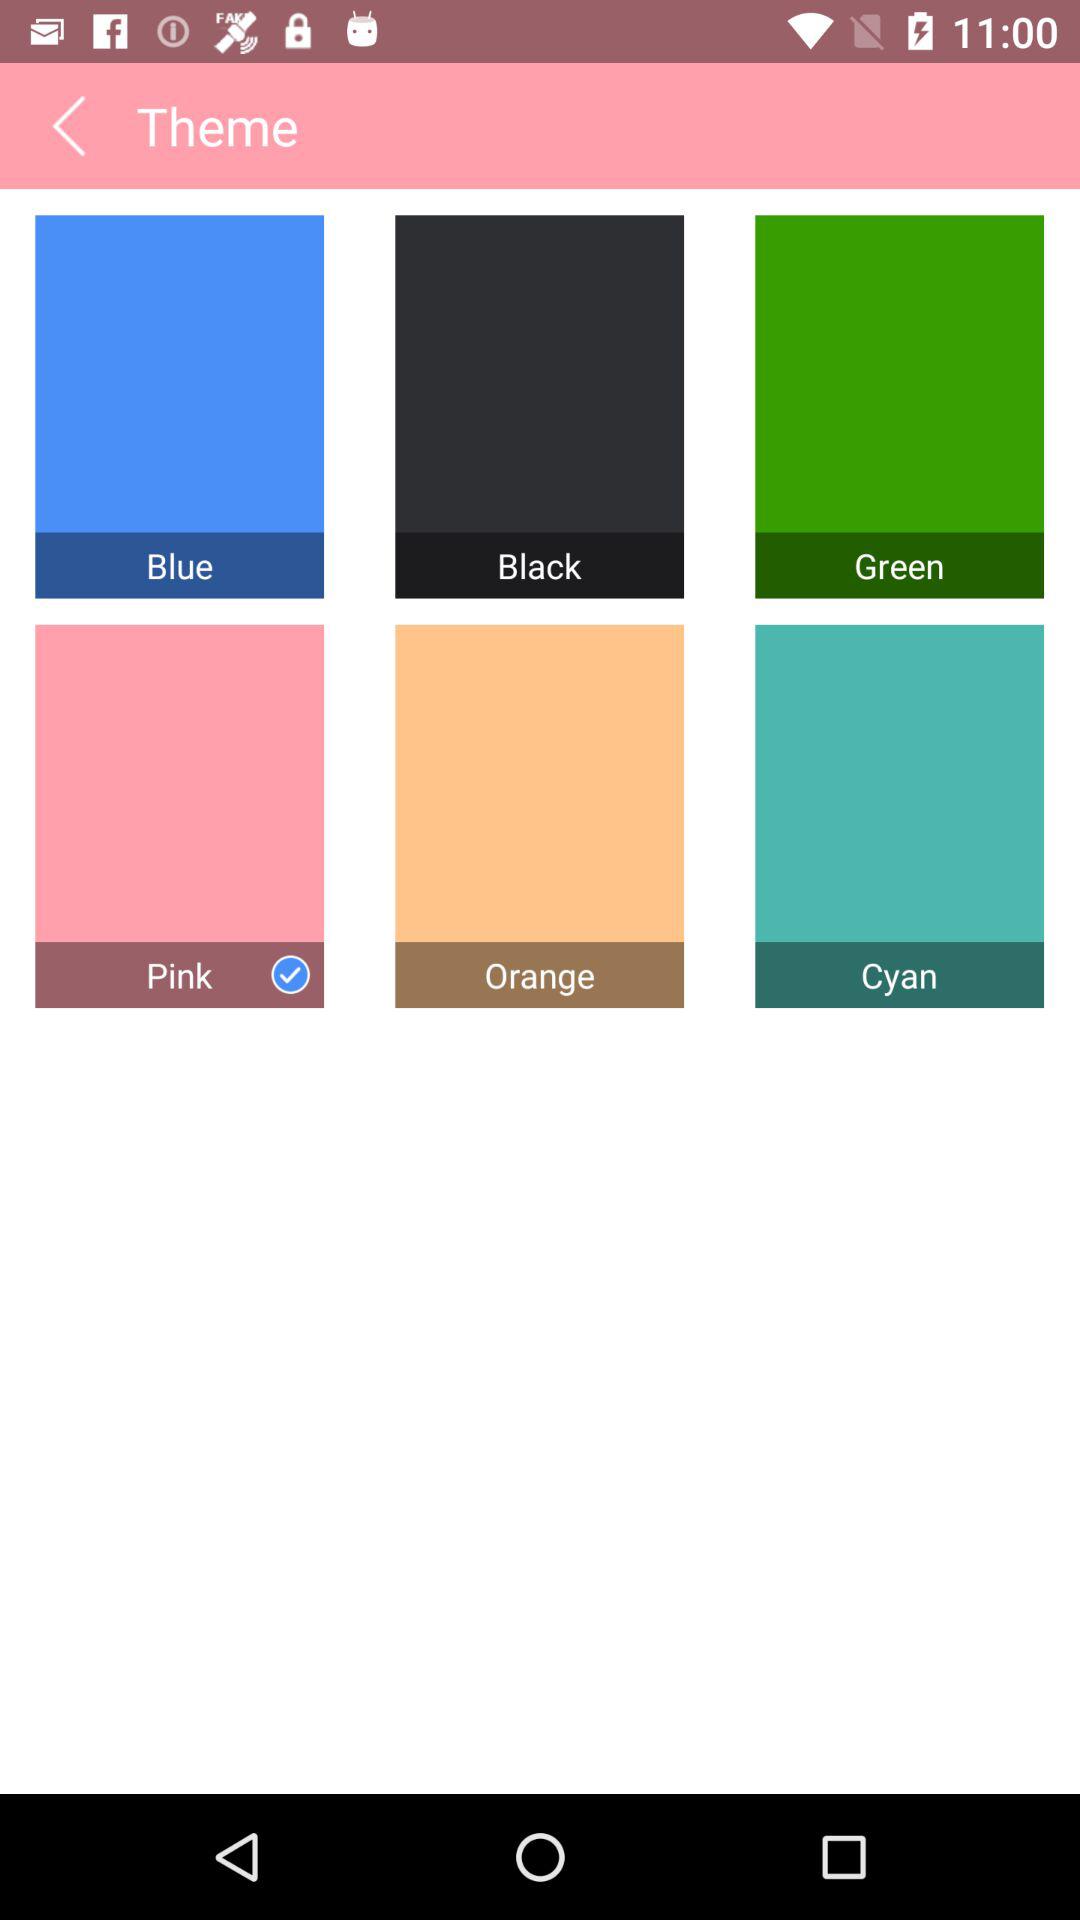 Image resolution: width=1080 pixels, height=1920 pixels. Describe the element at coordinates (68, 126) in the screenshot. I see `go back` at that location.